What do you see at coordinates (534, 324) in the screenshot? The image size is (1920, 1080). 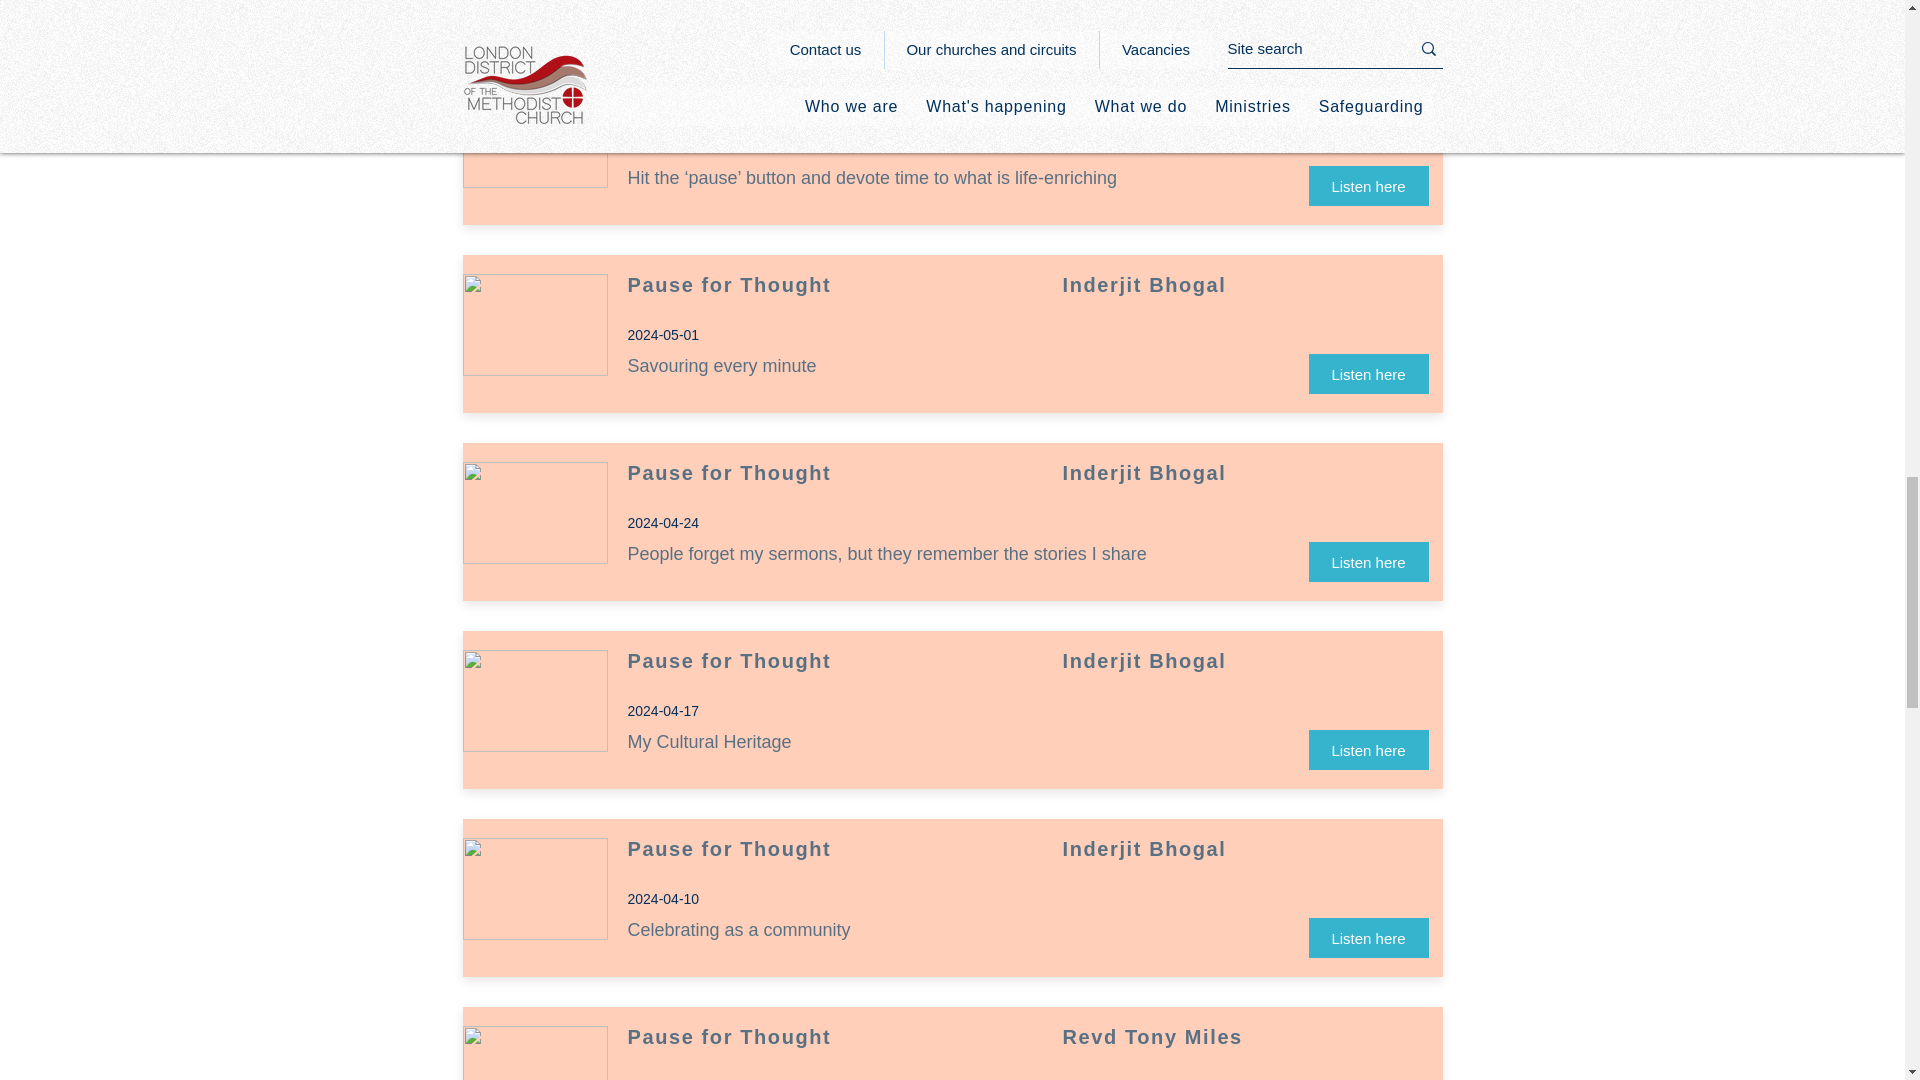 I see `Pause for Thought - Inderjit Bhogal.jpg` at bounding box center [534, 324].